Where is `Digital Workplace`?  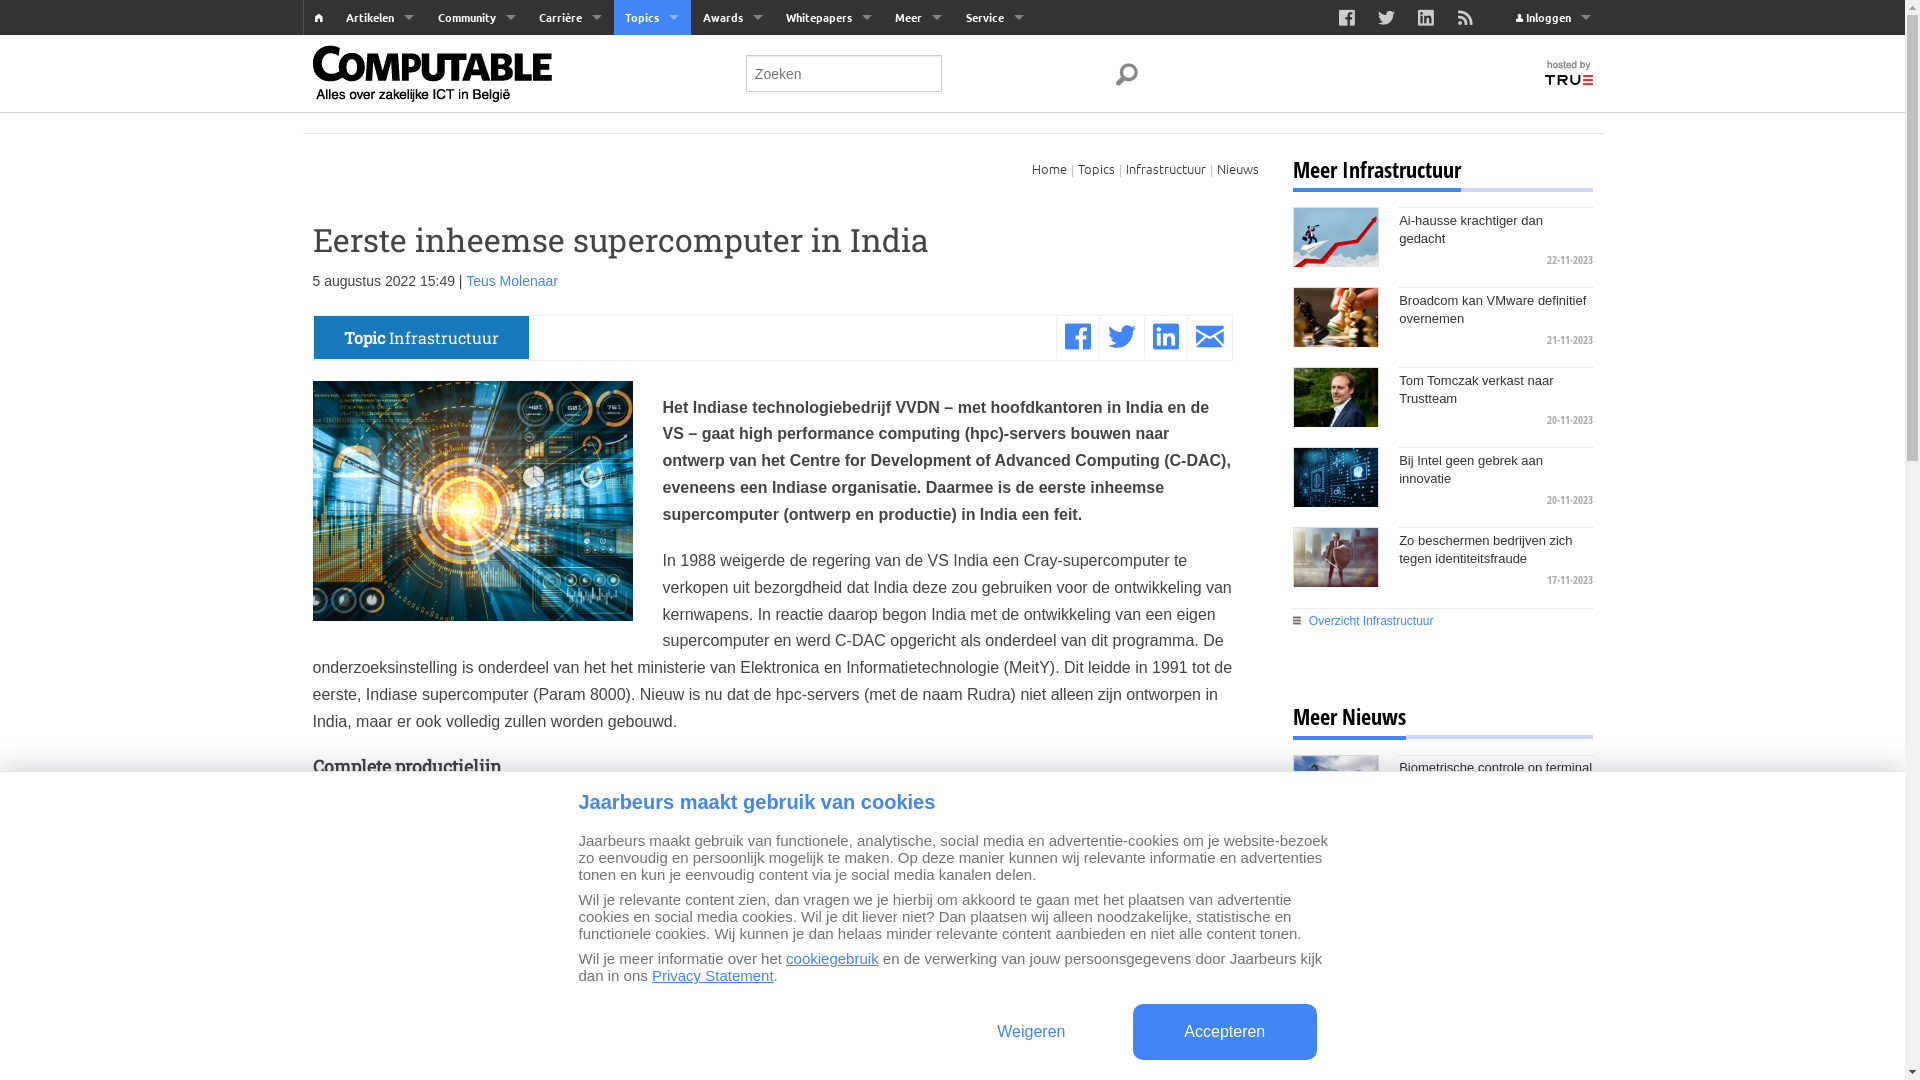
Digital Workplace is located at coordinates (652, 89).